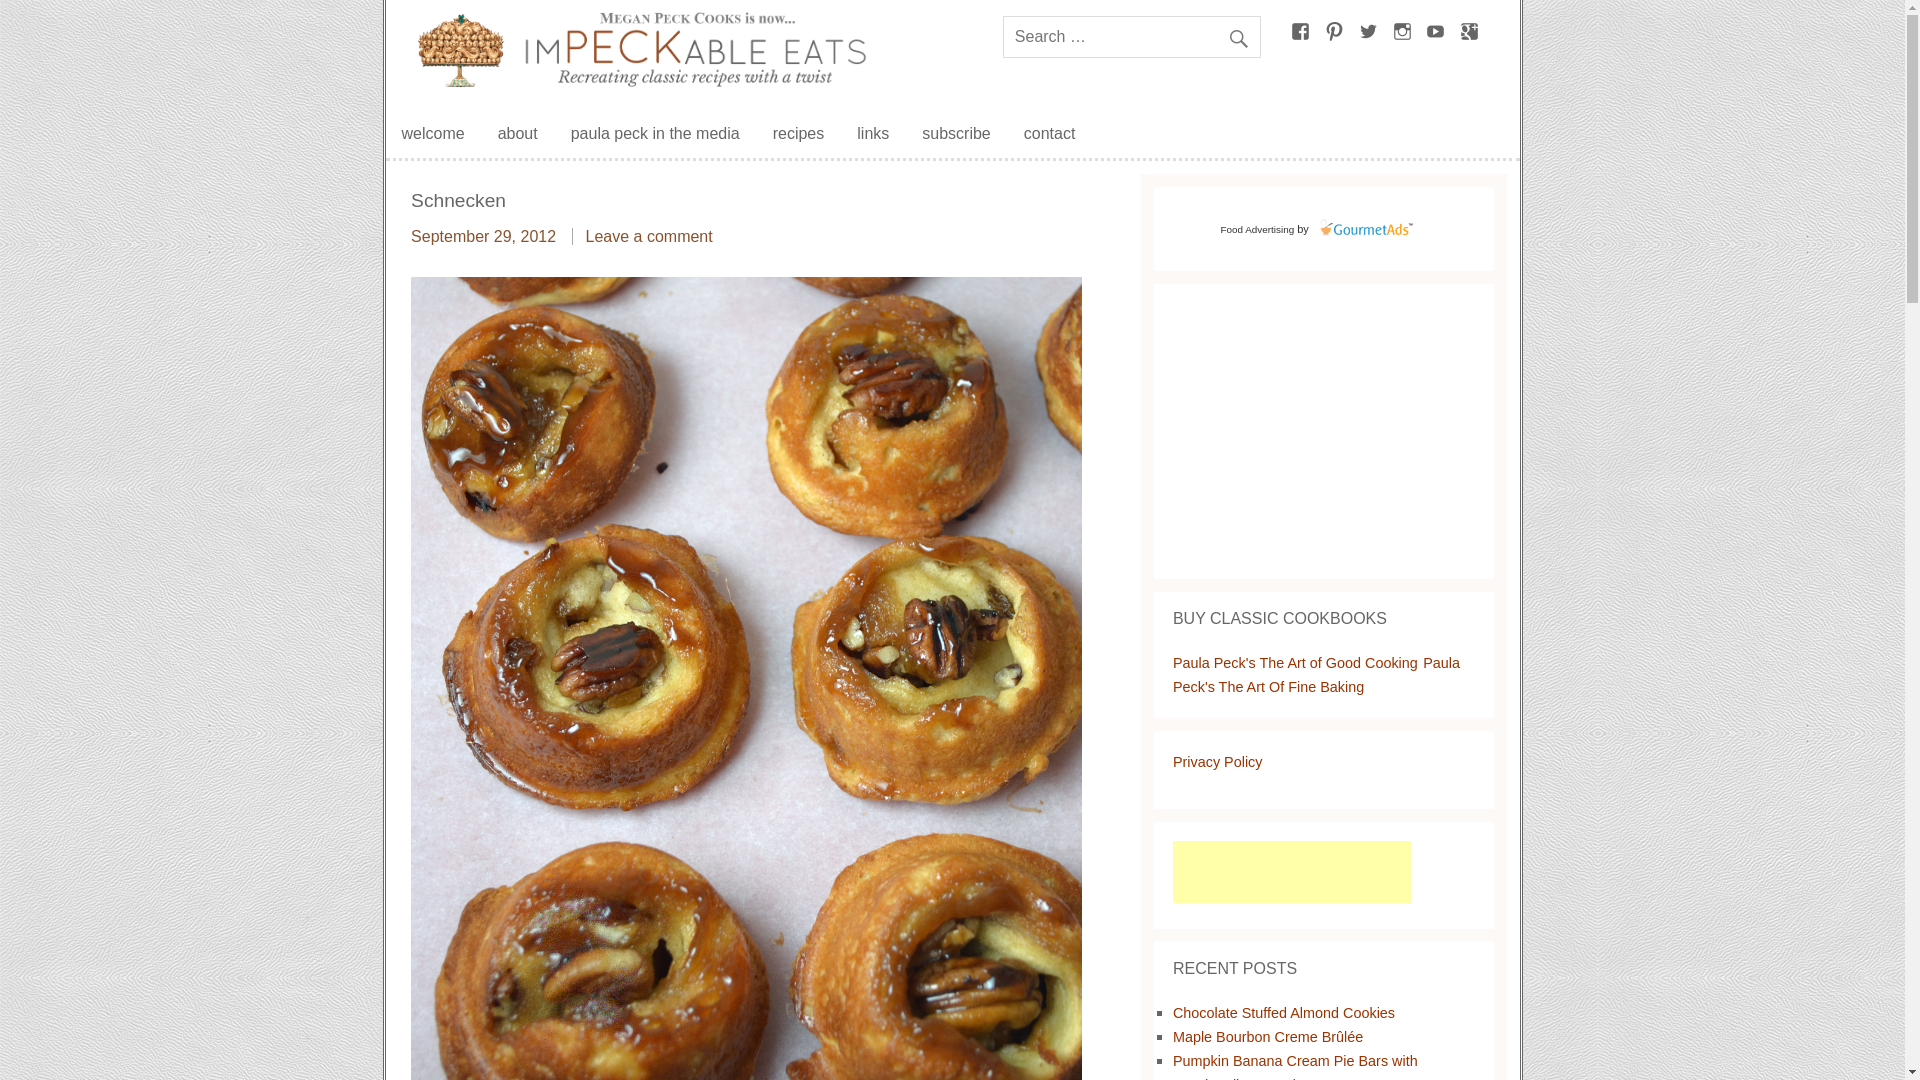  What do you see at coordinates (433, 134) in the screenshot?
I see `welcome` at bounding box center [433, 134].